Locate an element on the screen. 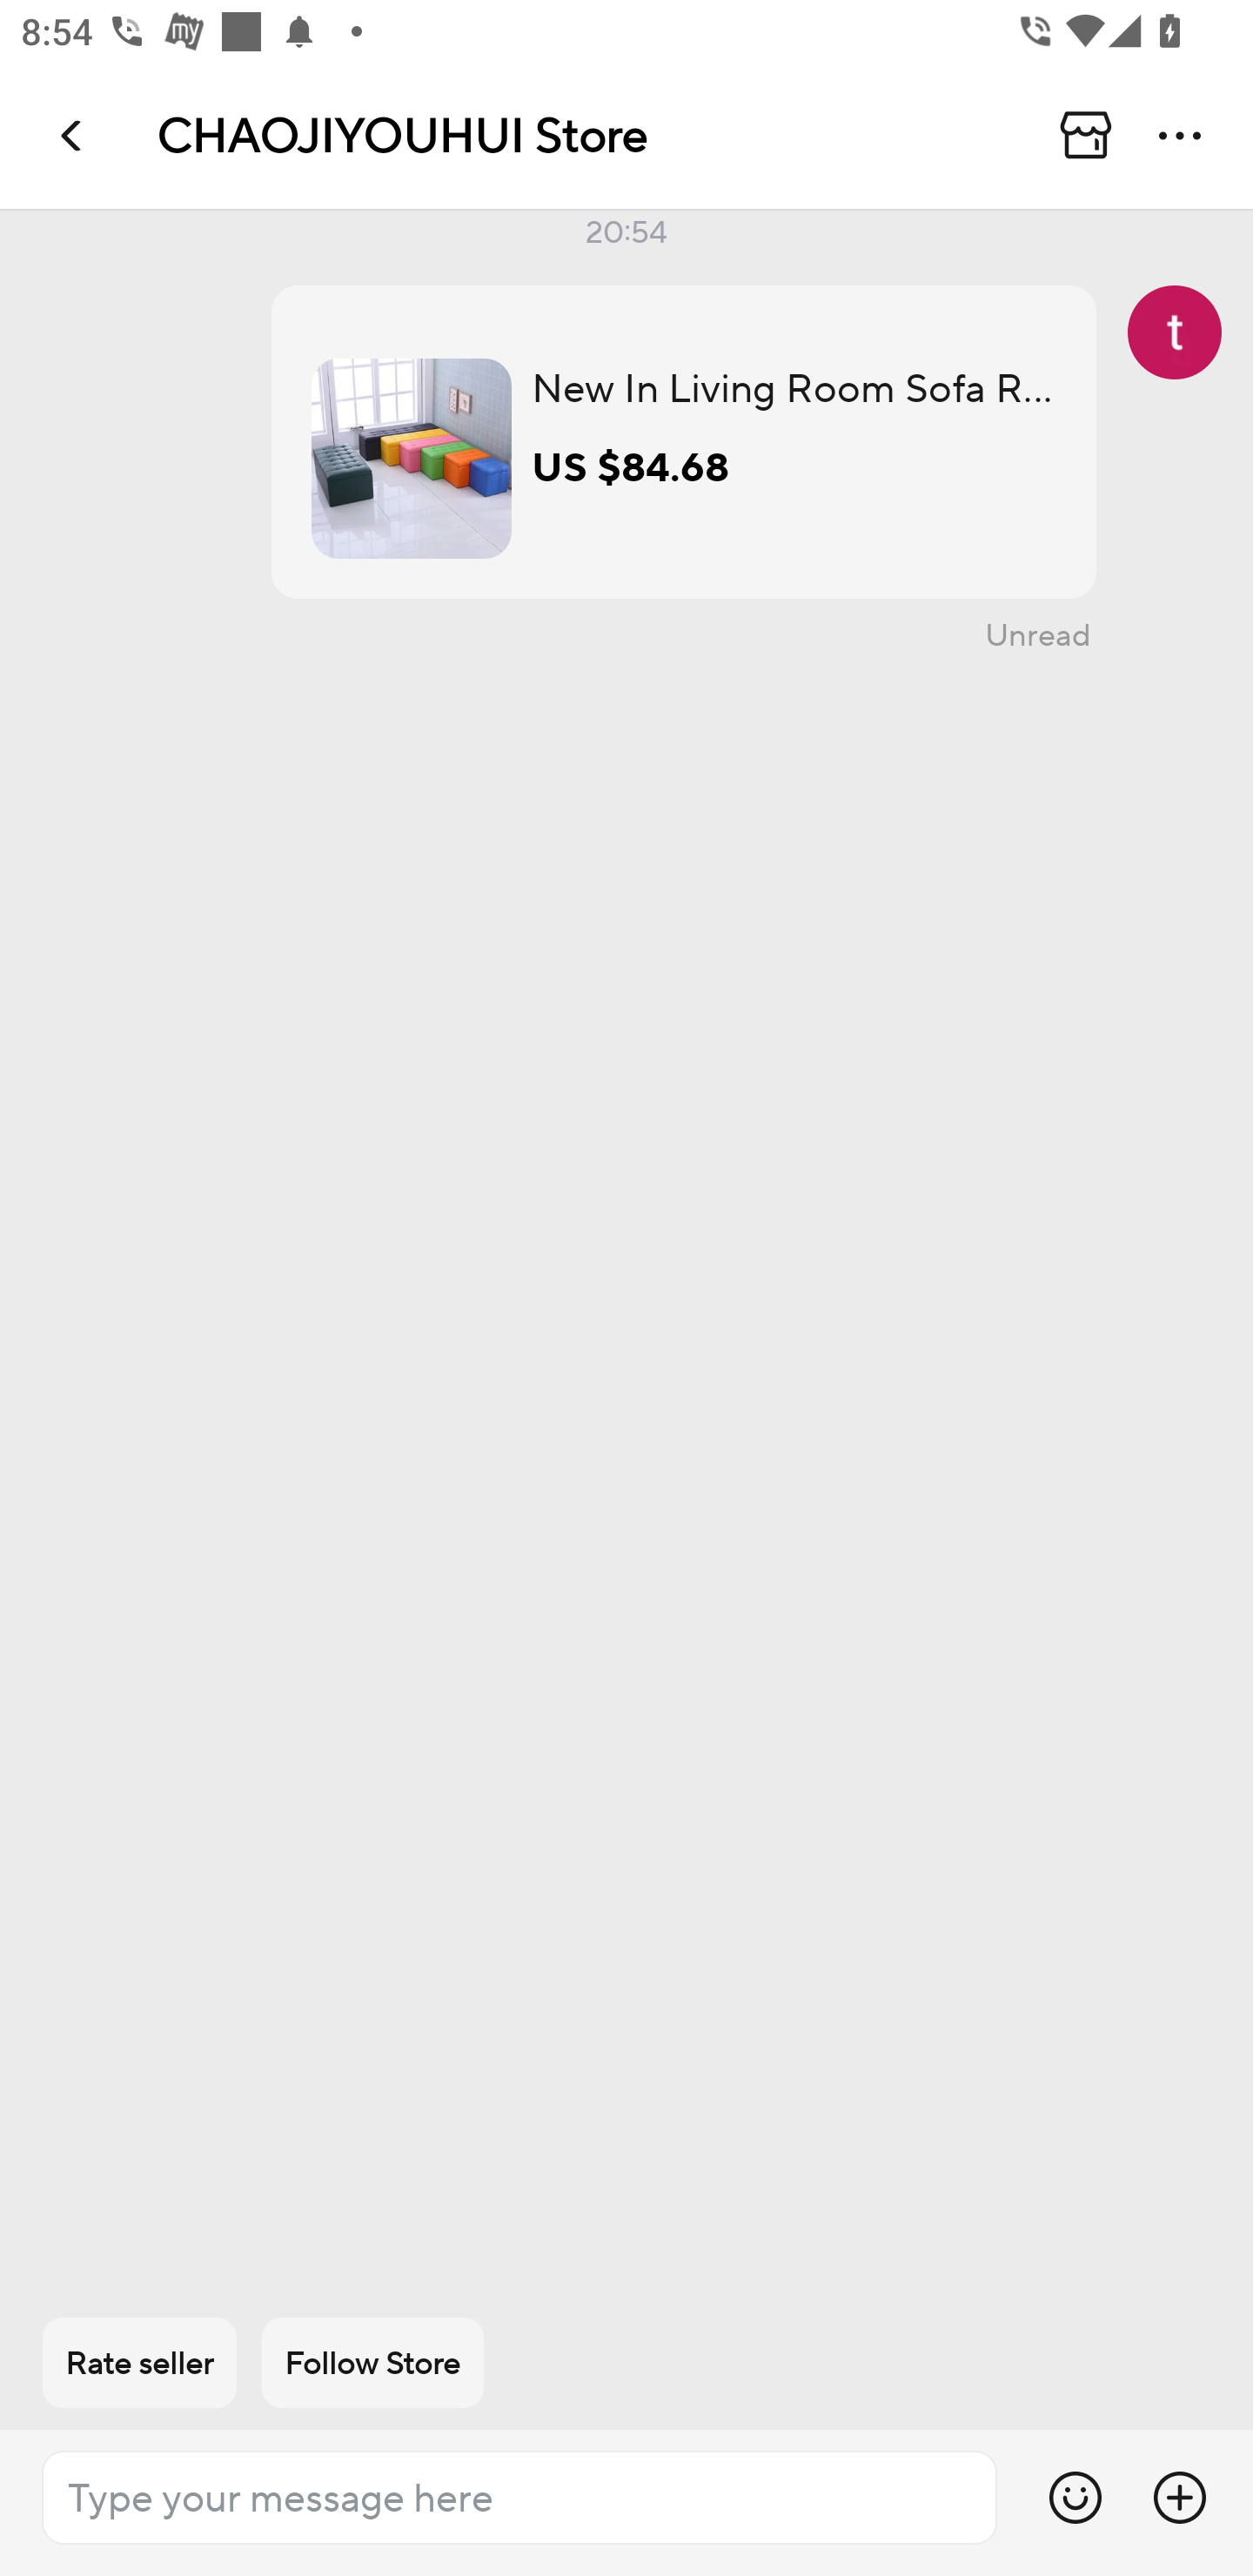 This screenshot has height=2576, width=1253. Navigate up is located at coordinates (73, 135).